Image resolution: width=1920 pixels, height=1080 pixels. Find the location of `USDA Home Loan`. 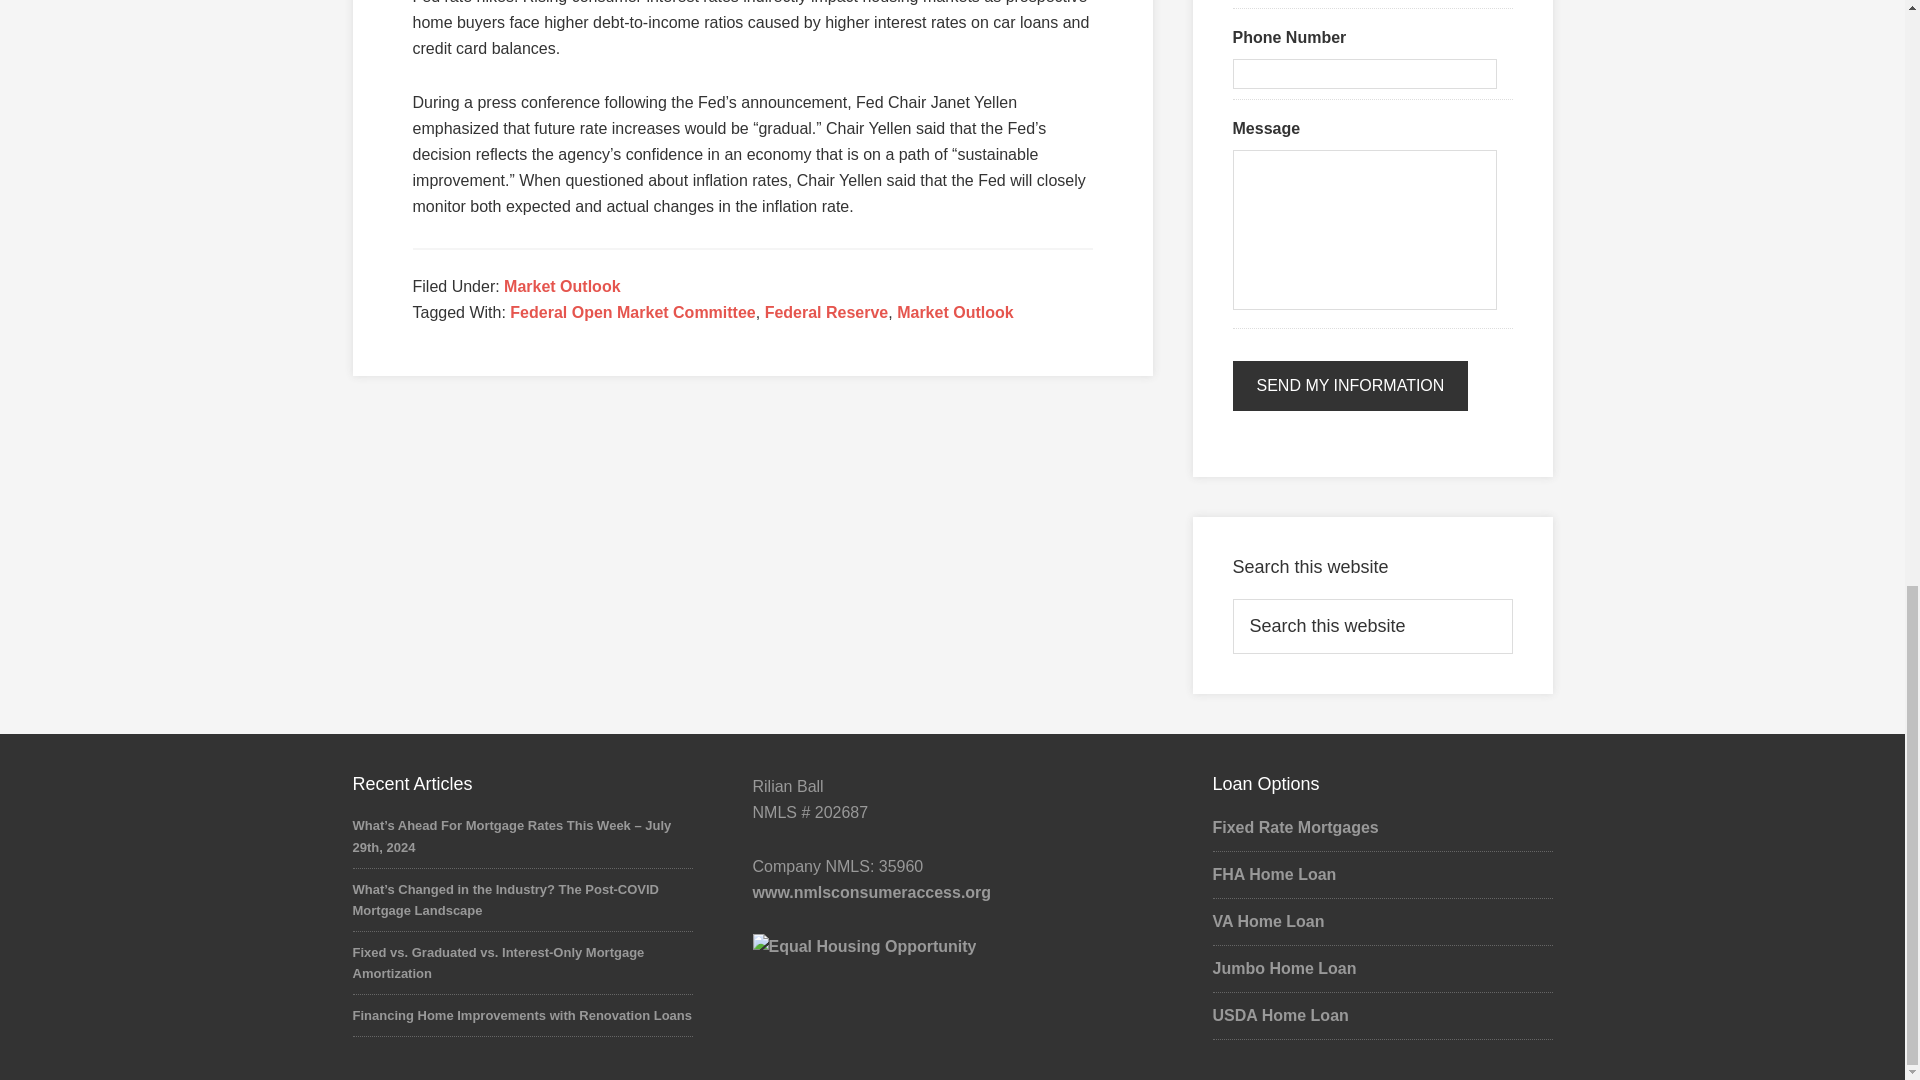

USDA Home Loan is located at coordinates (1279, 1014).